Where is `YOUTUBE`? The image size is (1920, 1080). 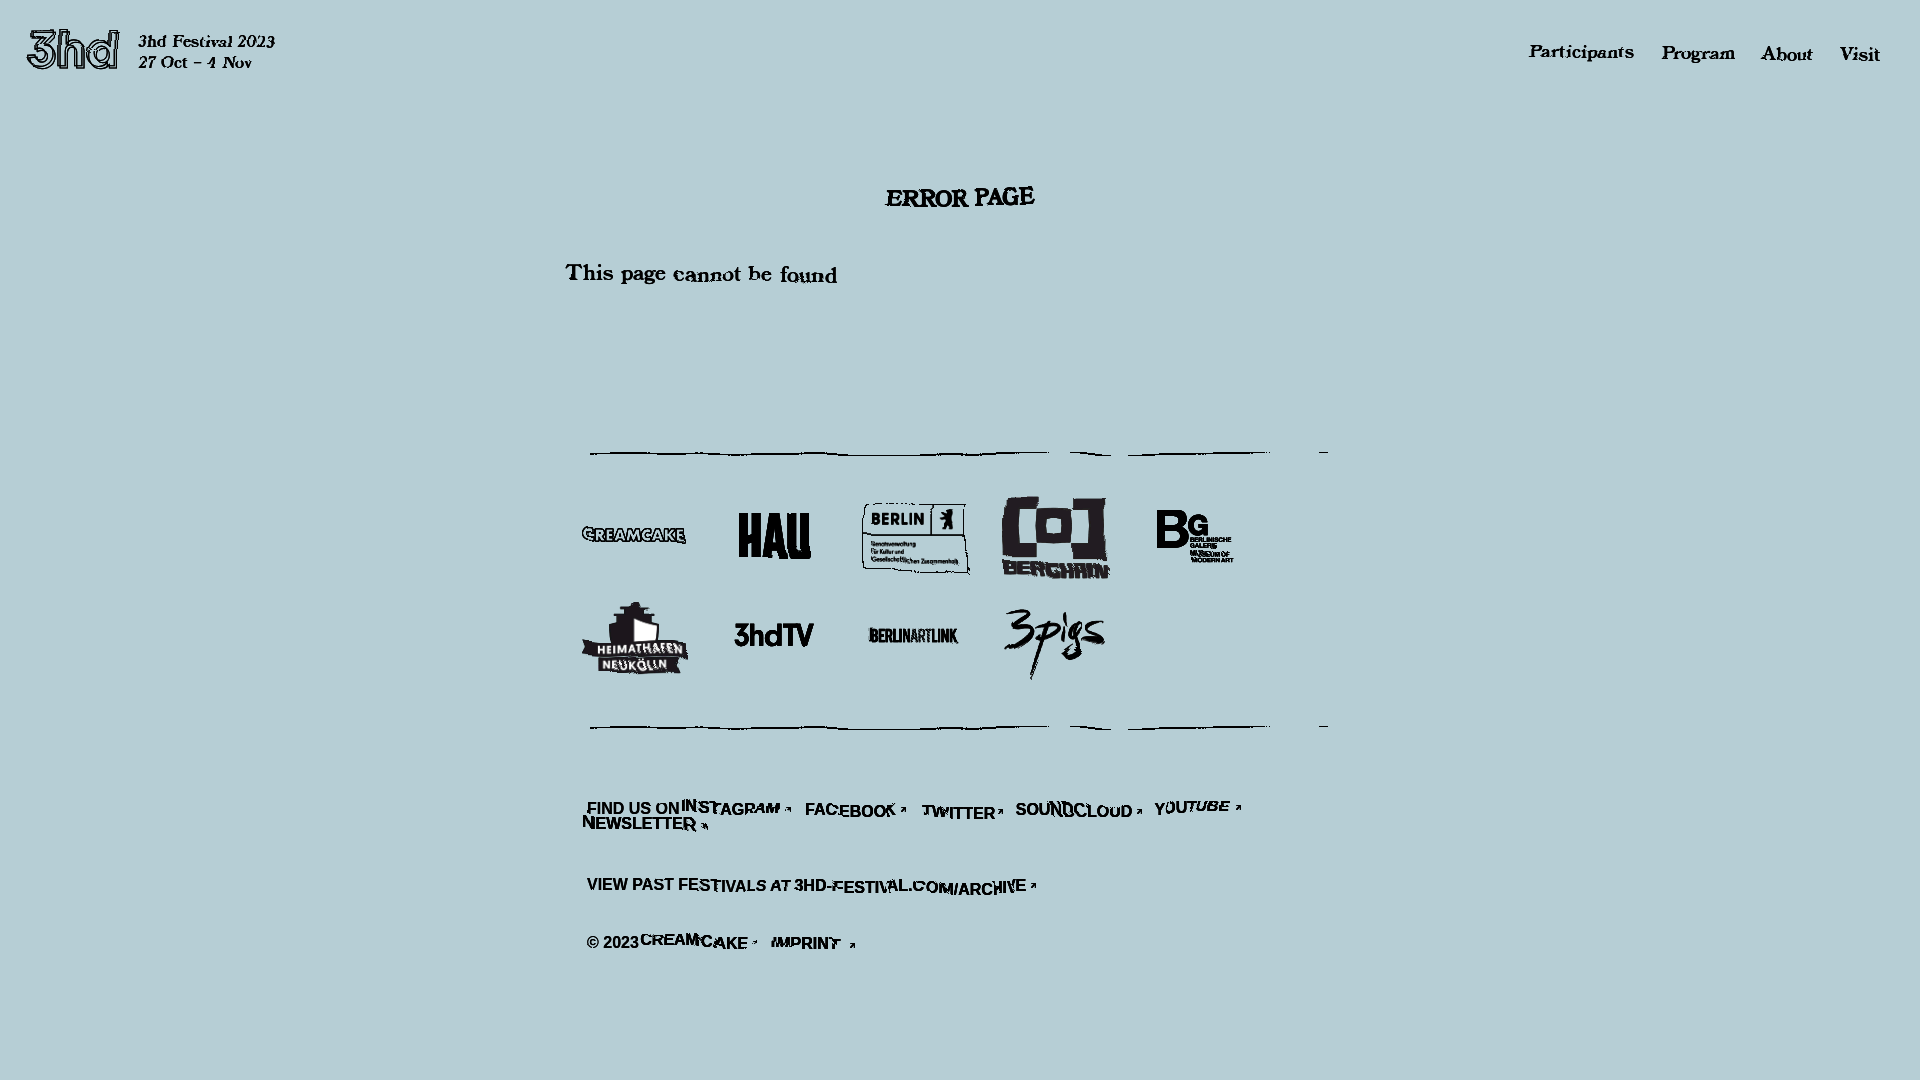 YOUTUBE is located at coordinates (1206, 812).